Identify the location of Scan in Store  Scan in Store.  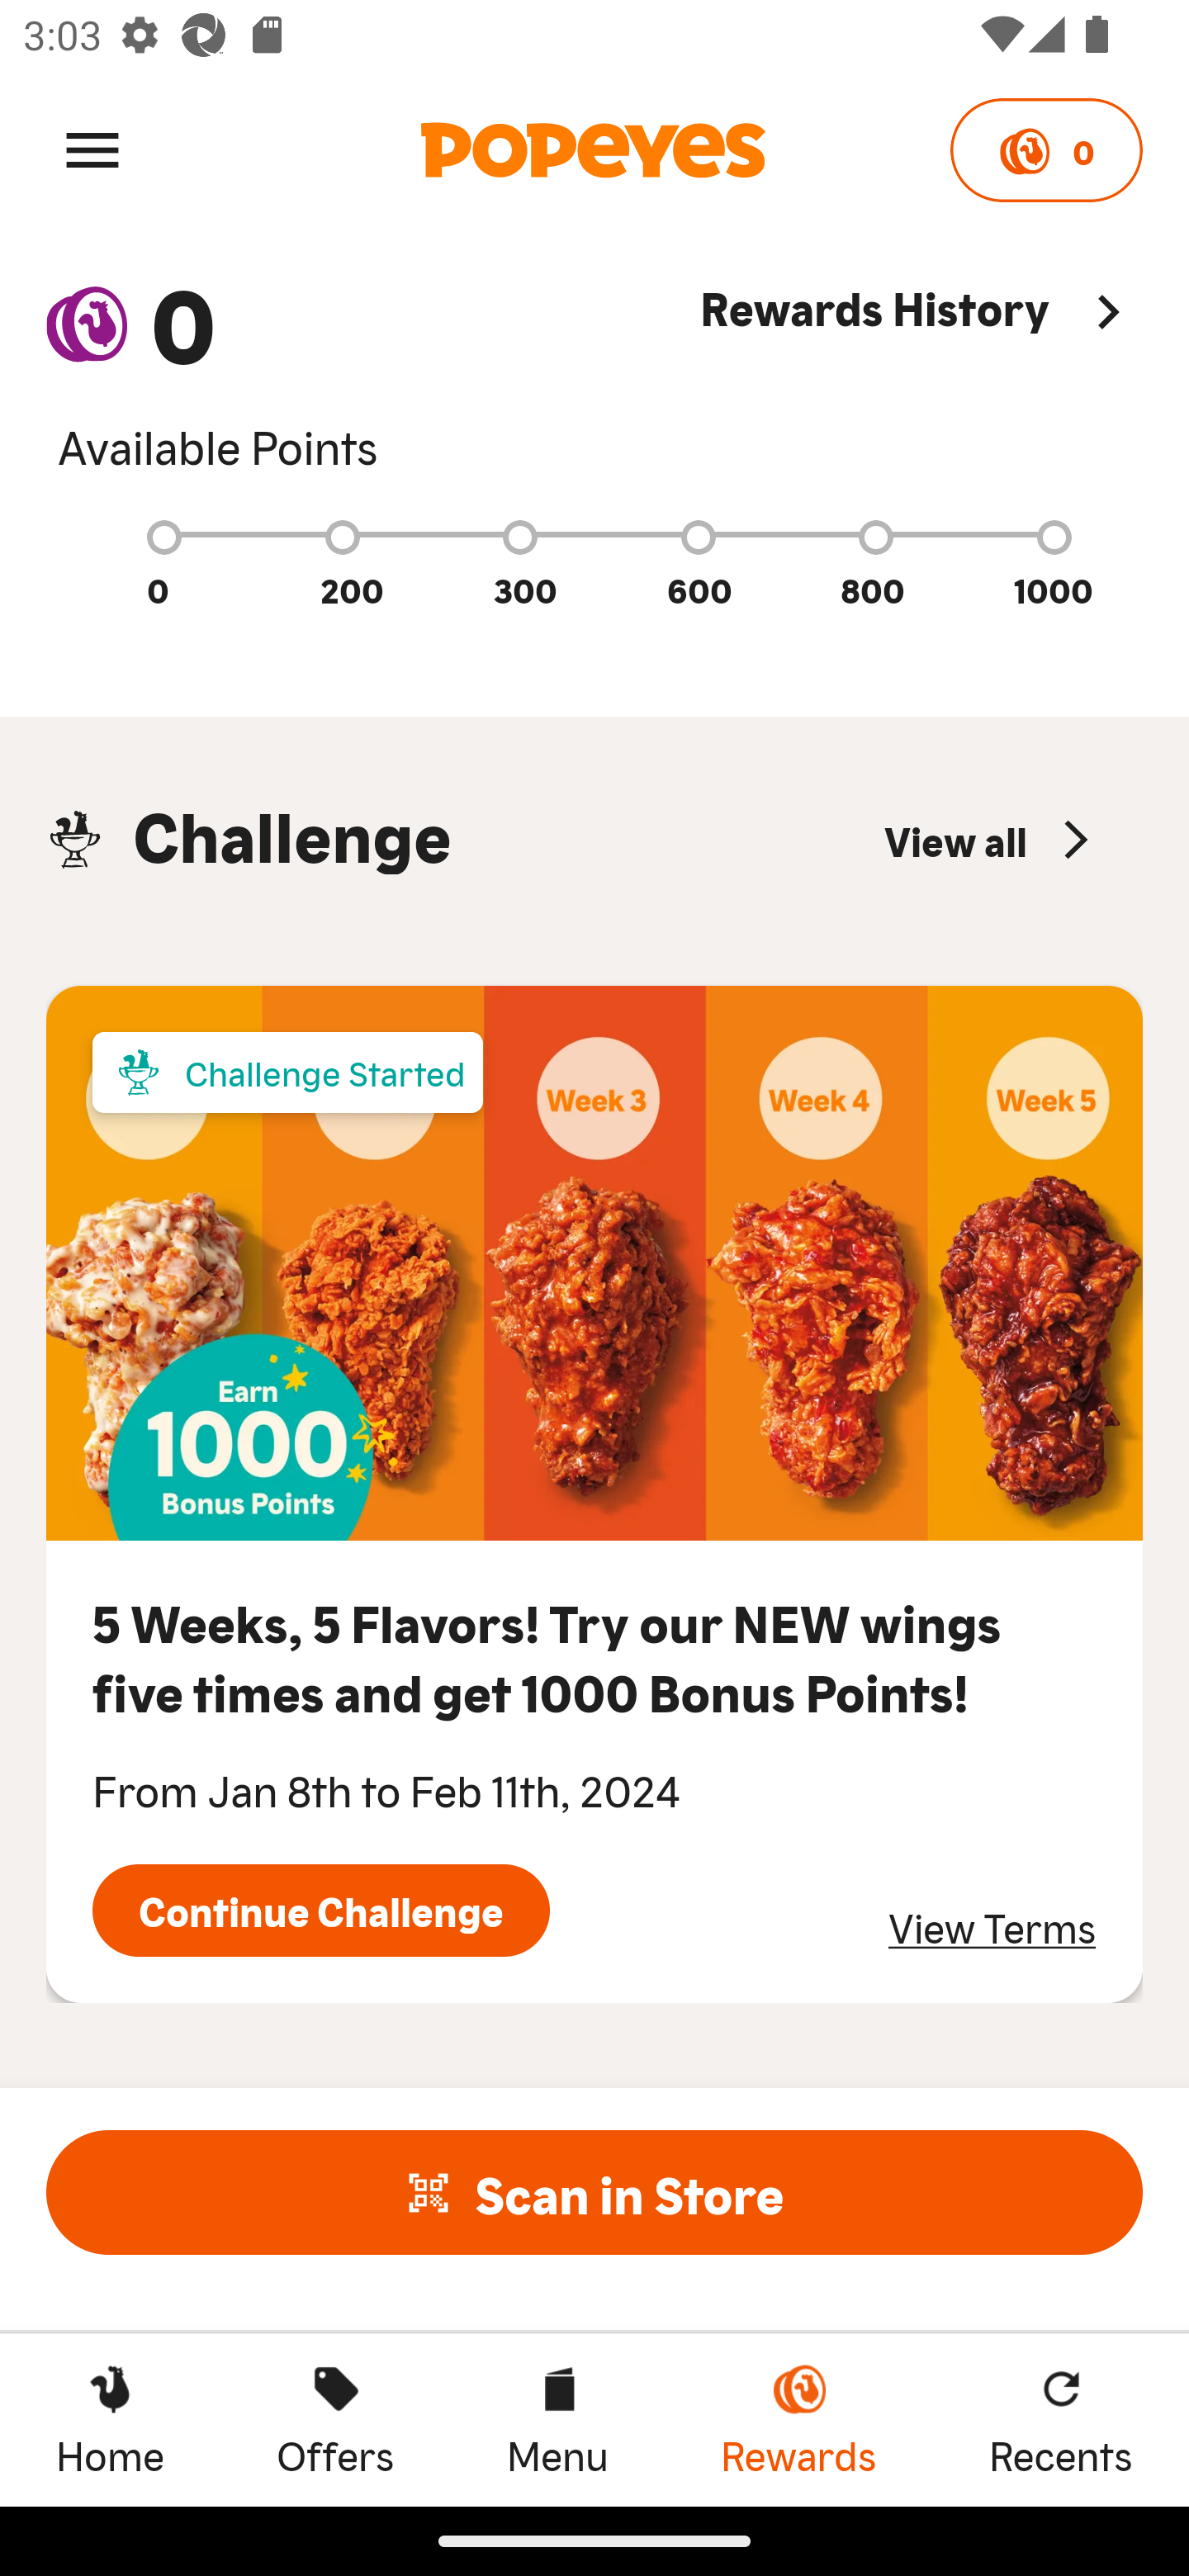
(594, 2192).